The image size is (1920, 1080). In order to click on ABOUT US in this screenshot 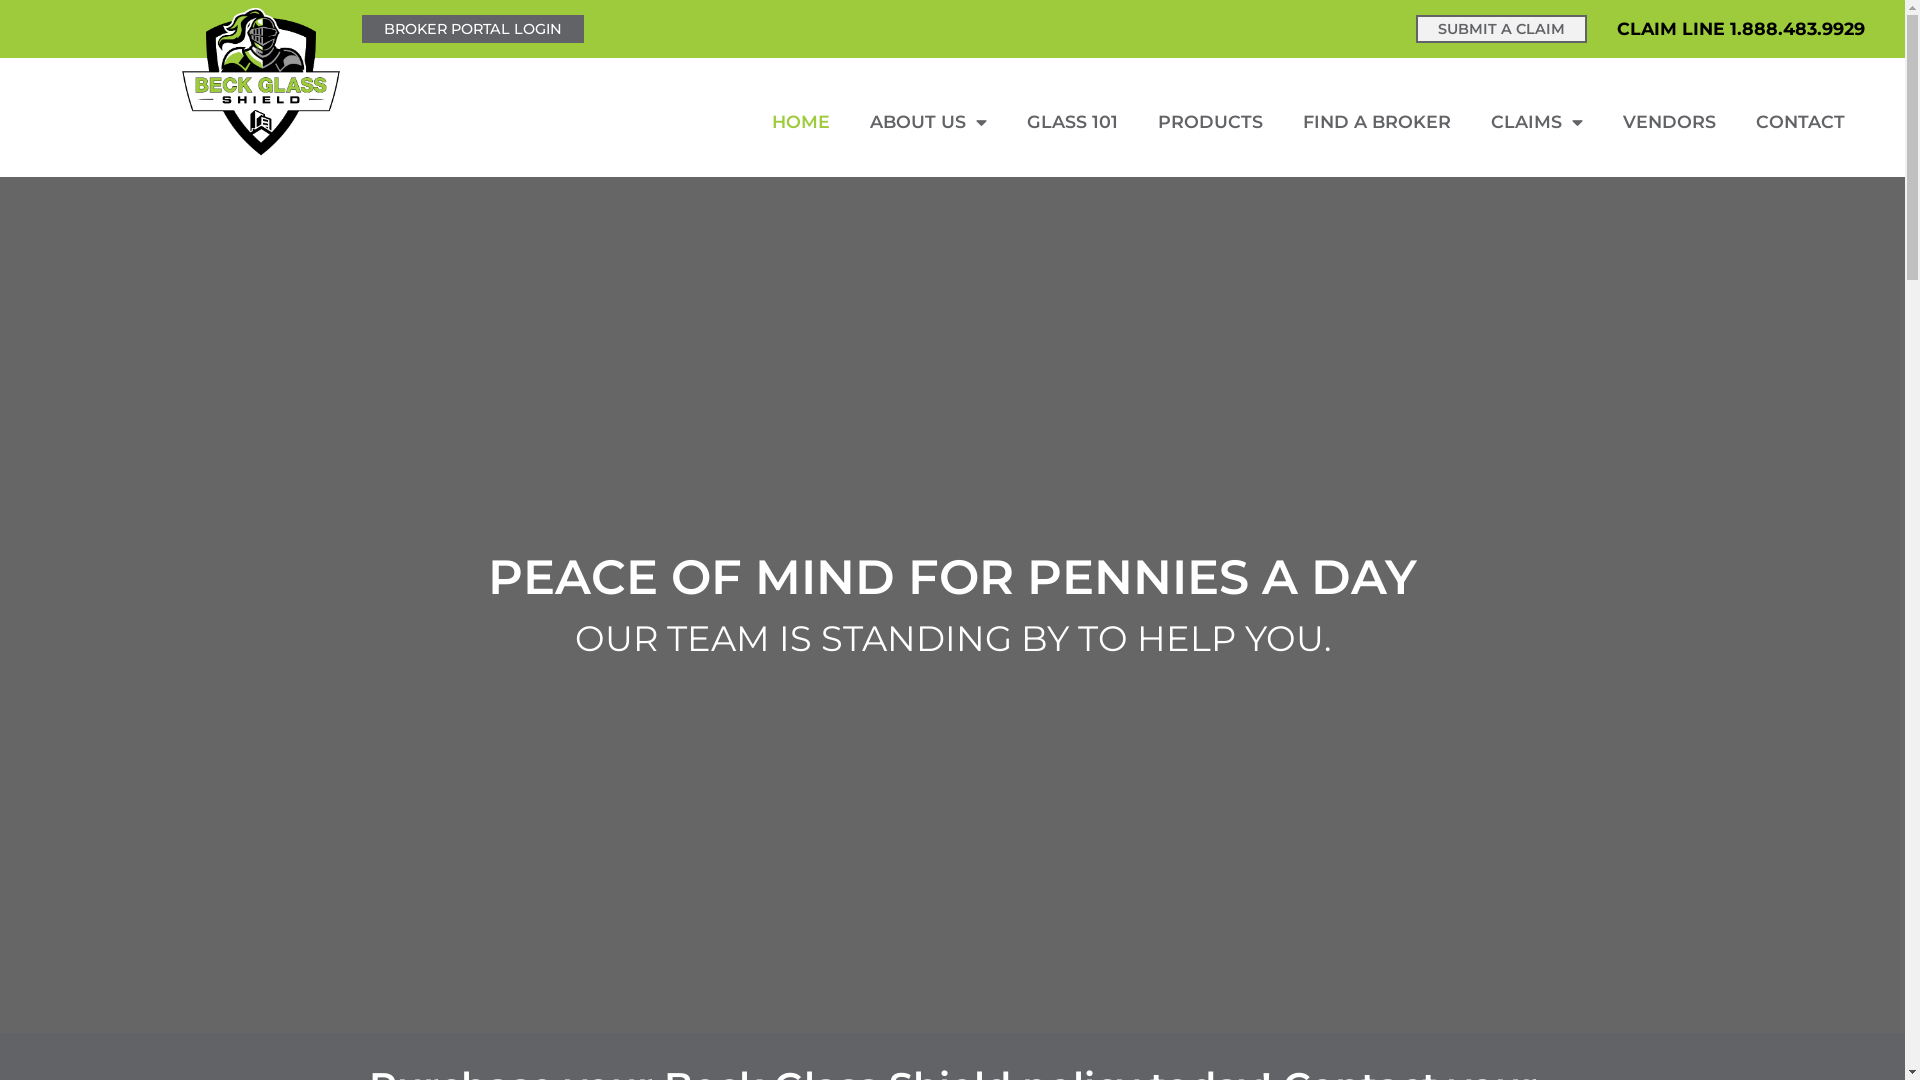, I will do `click(928, 122)`.